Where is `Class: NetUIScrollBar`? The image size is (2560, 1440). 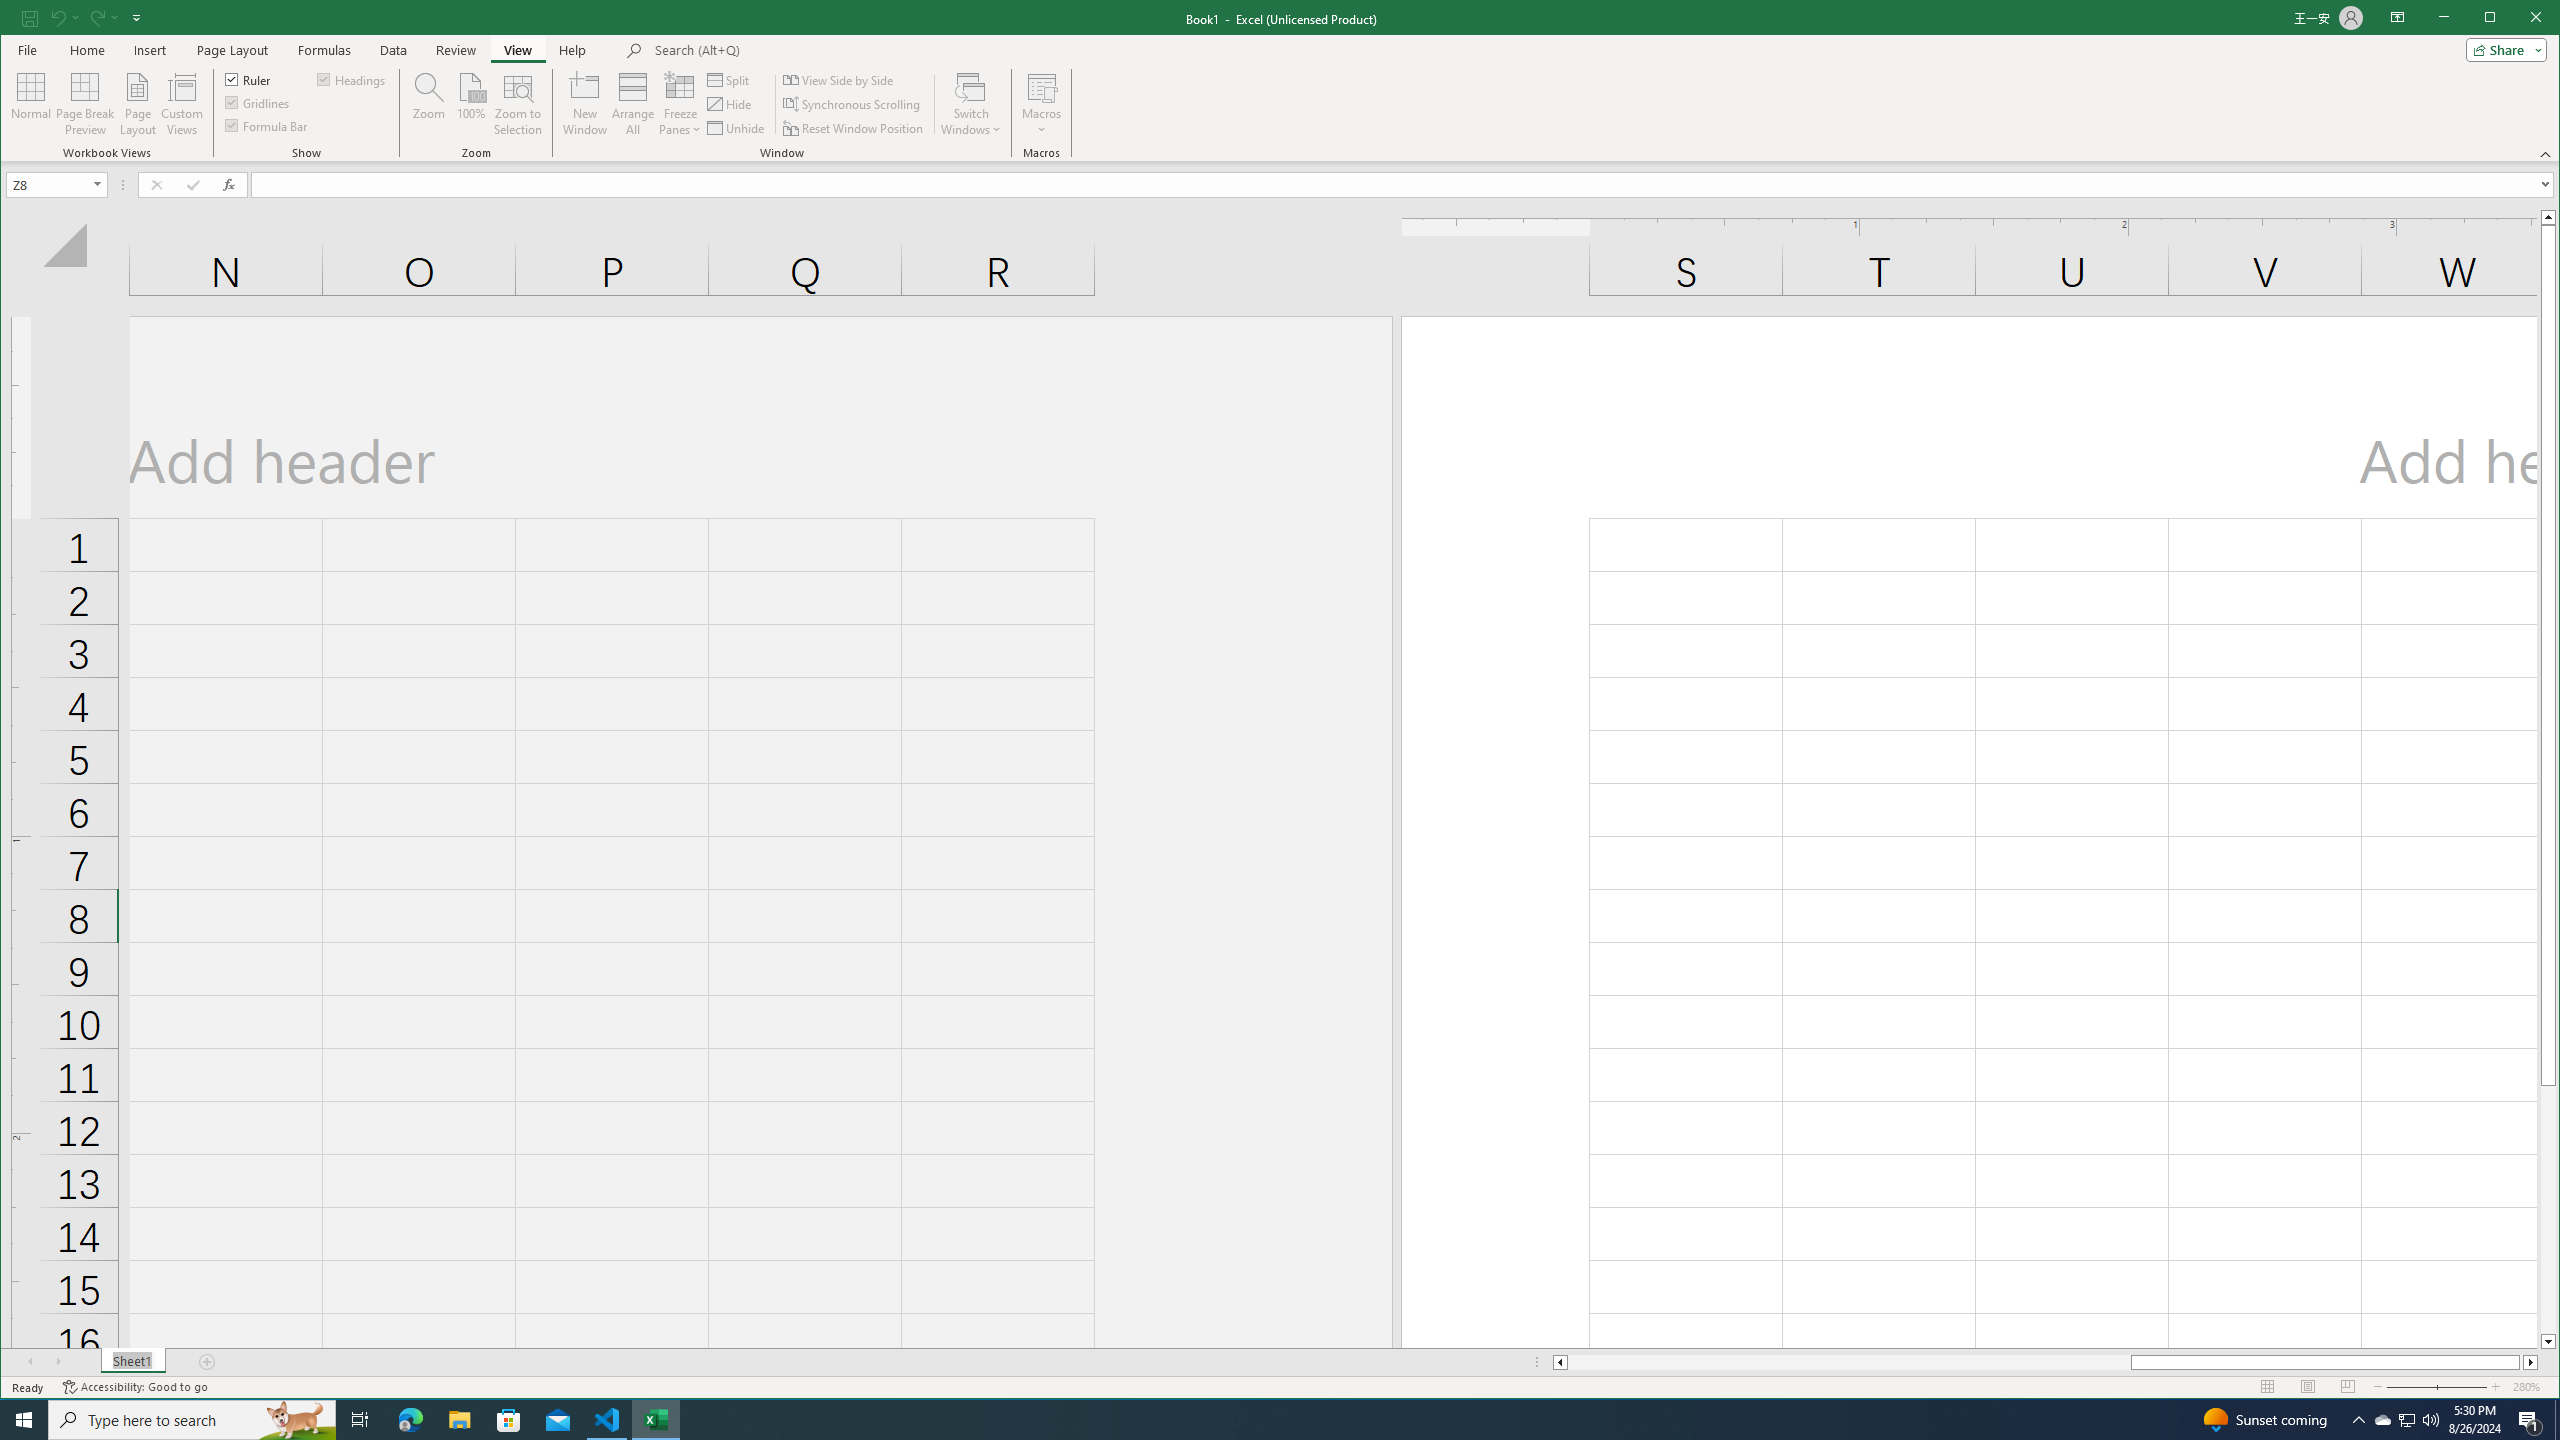 Class: NetUIScrollBar is located at coordinates (2045, 1362).